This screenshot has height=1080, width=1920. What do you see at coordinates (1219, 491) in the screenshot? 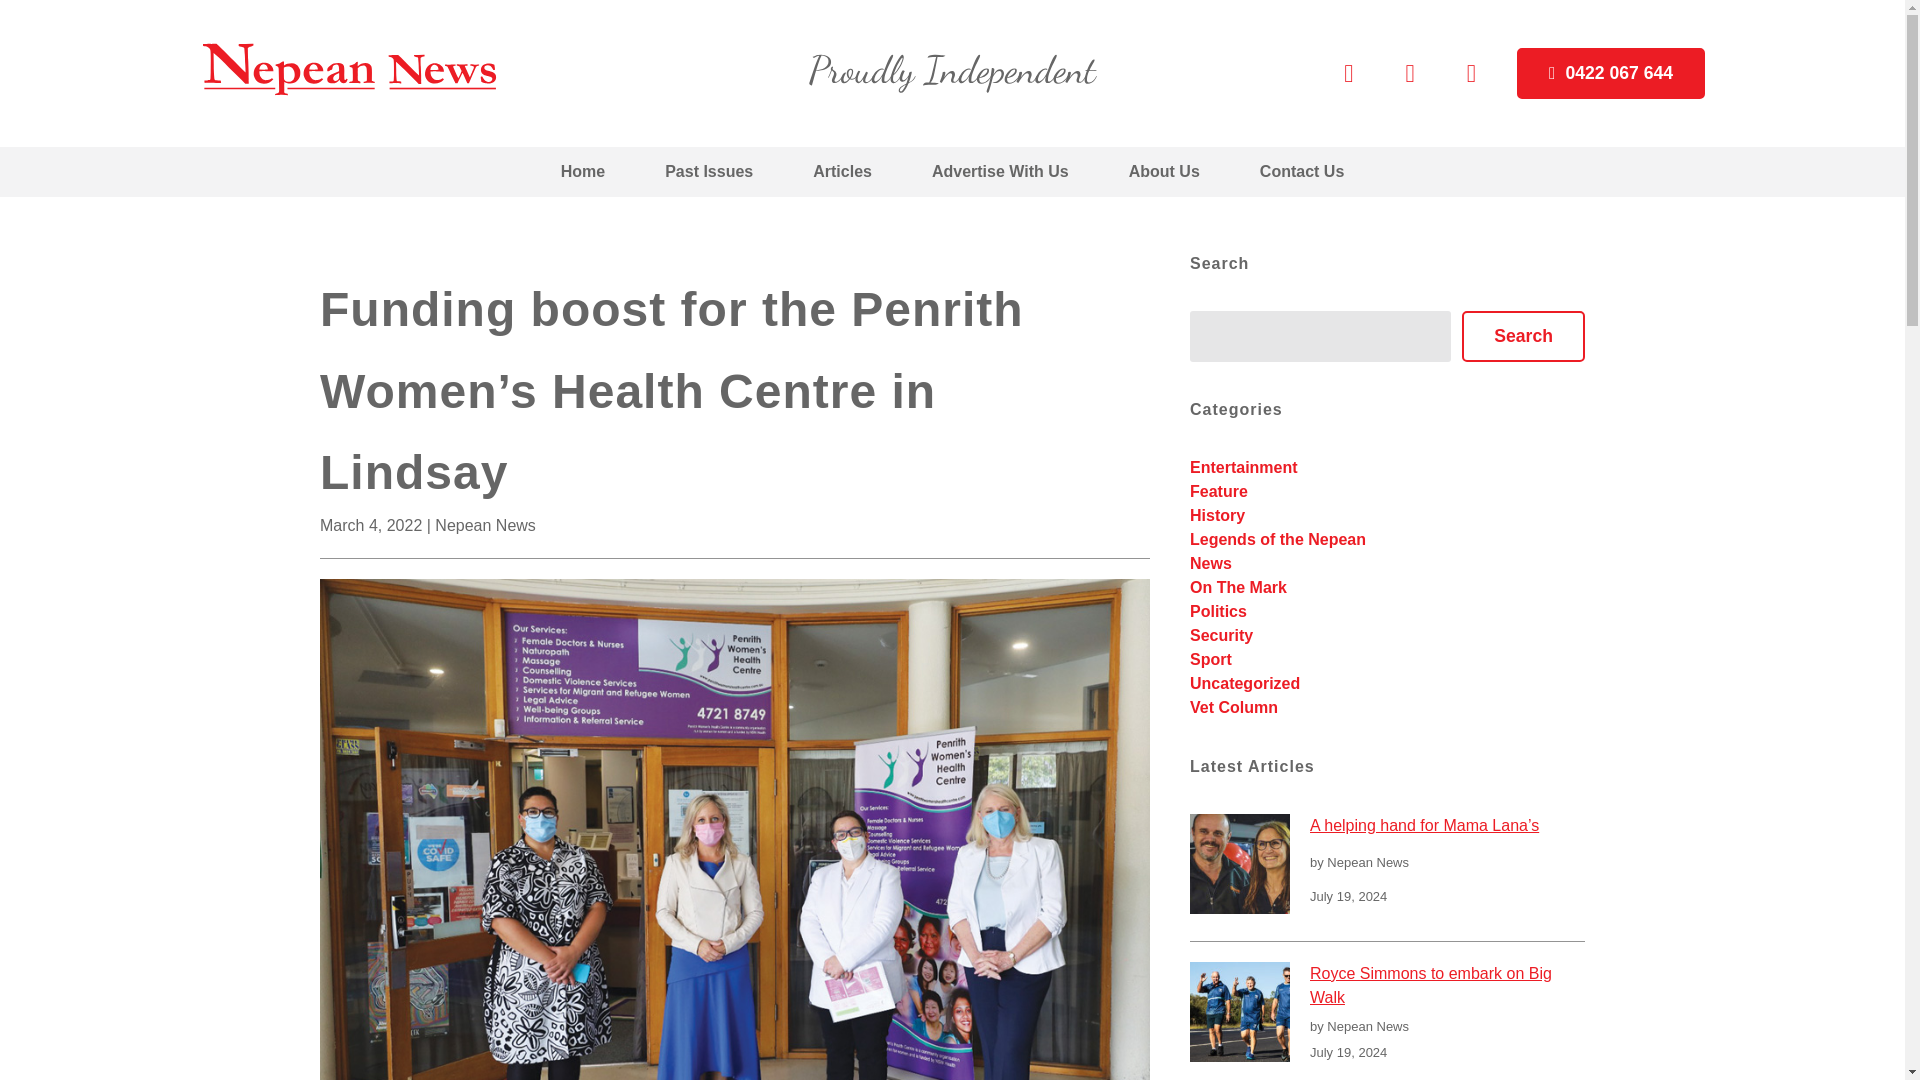
I see `Feature` at bounding box center [1219, 491].